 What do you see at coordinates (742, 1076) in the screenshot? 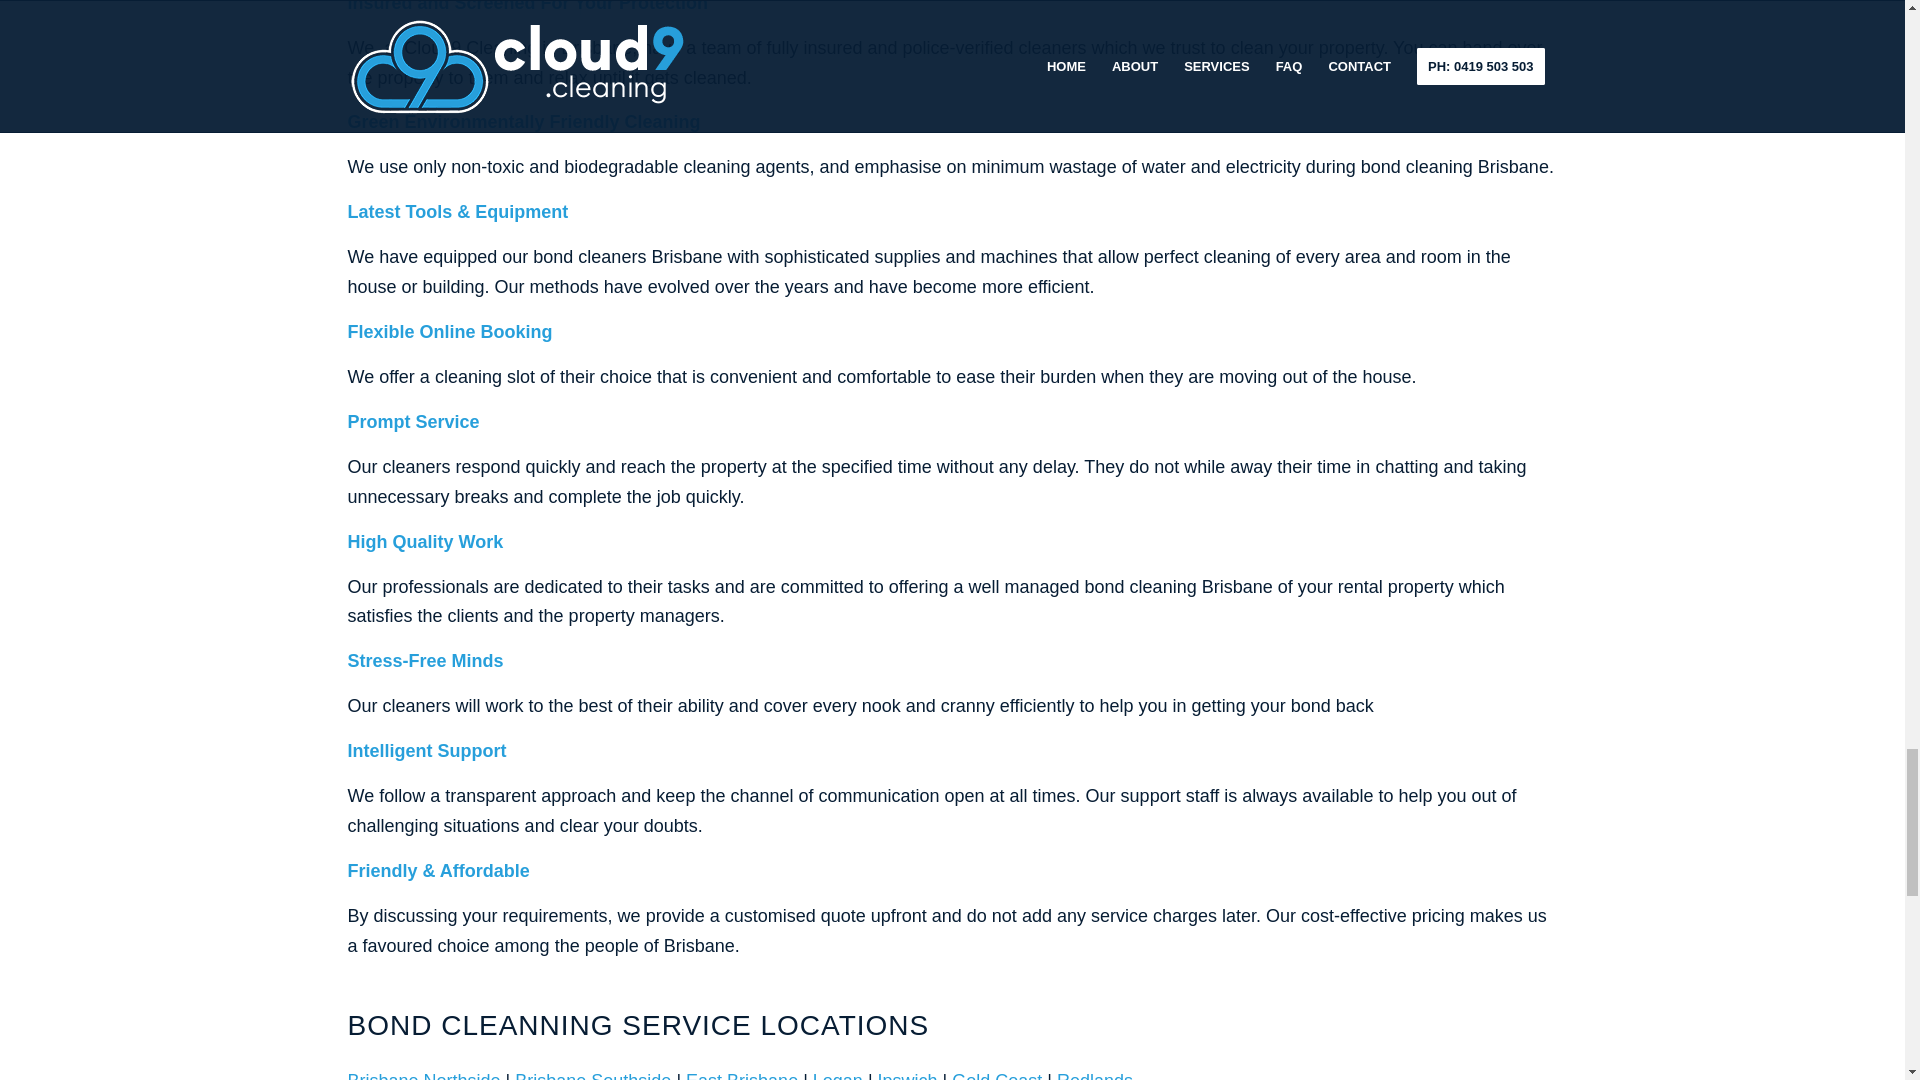
I see `East Brisbane` at bounding box center [742, 1076].